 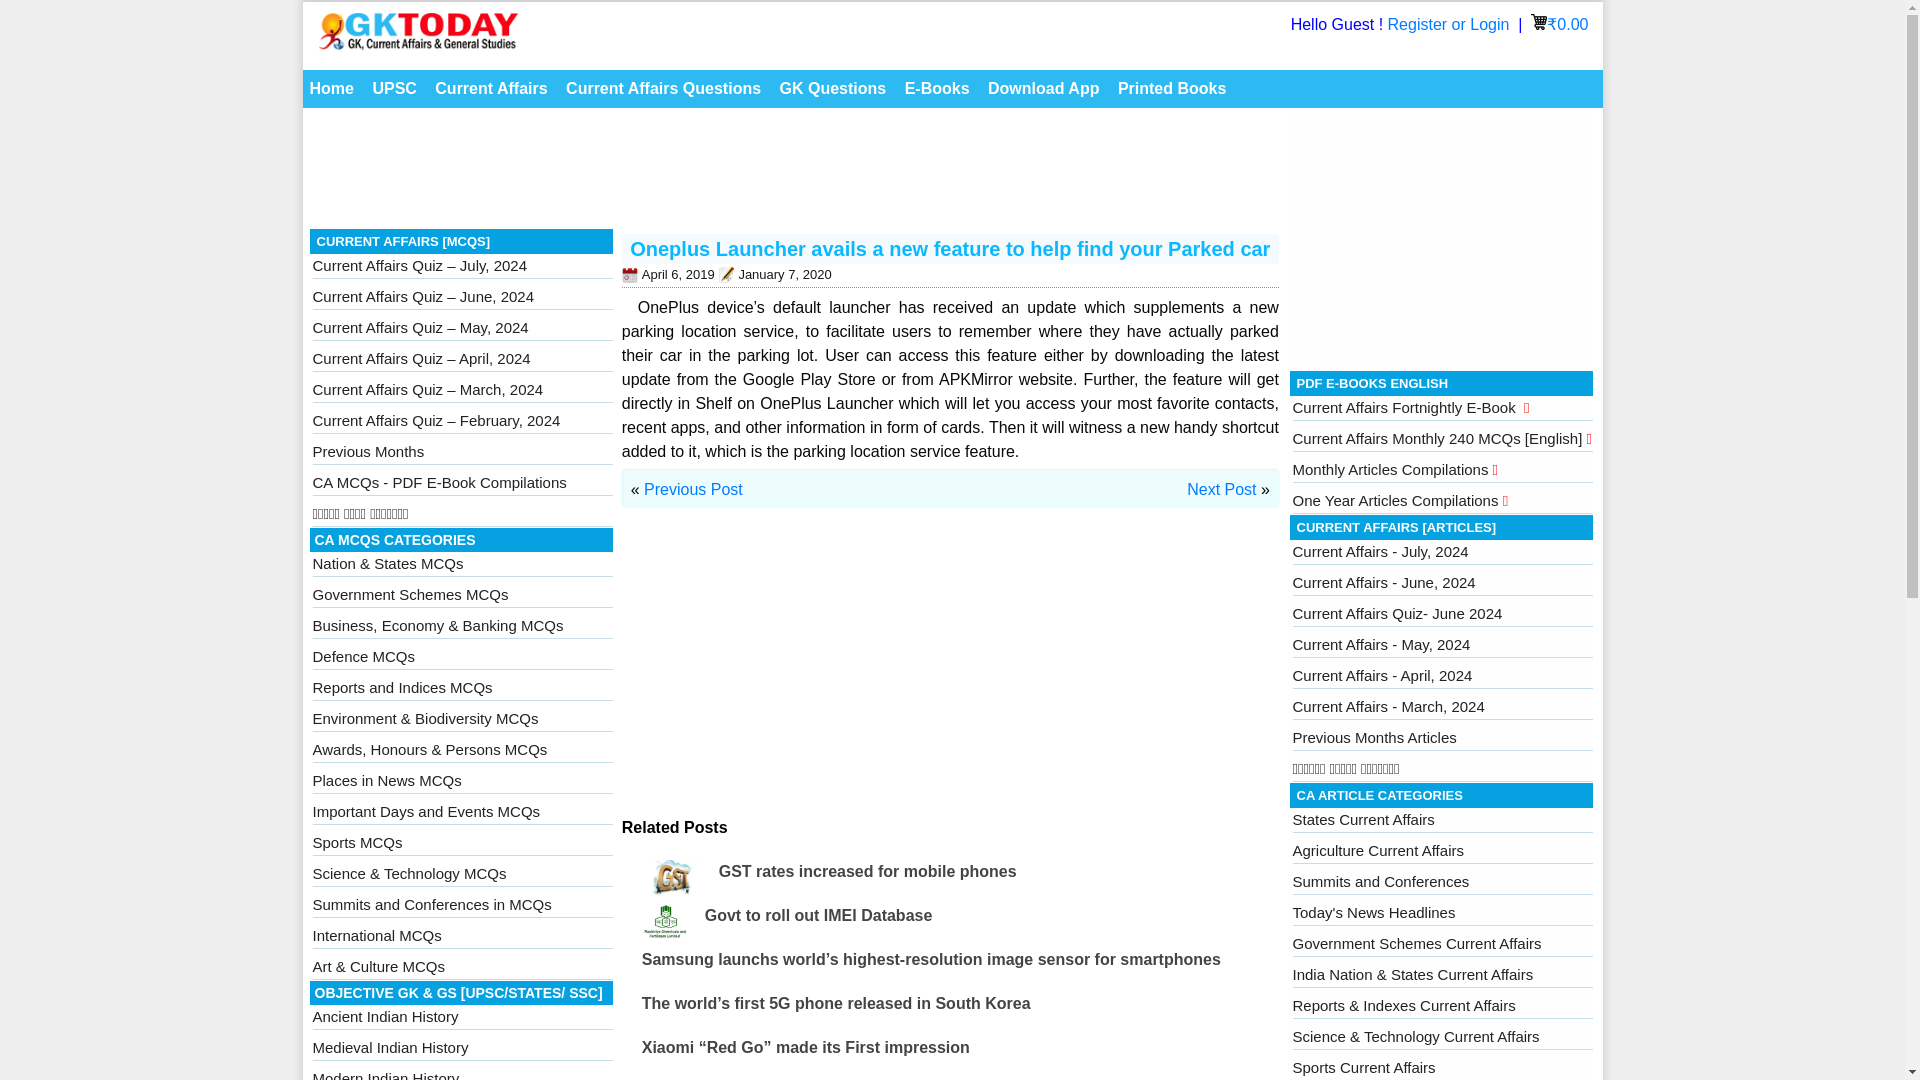 What do you see at coordinates (1043, 89) in the screenshot?
I see `Download App` at bounding box center [1043, 89].